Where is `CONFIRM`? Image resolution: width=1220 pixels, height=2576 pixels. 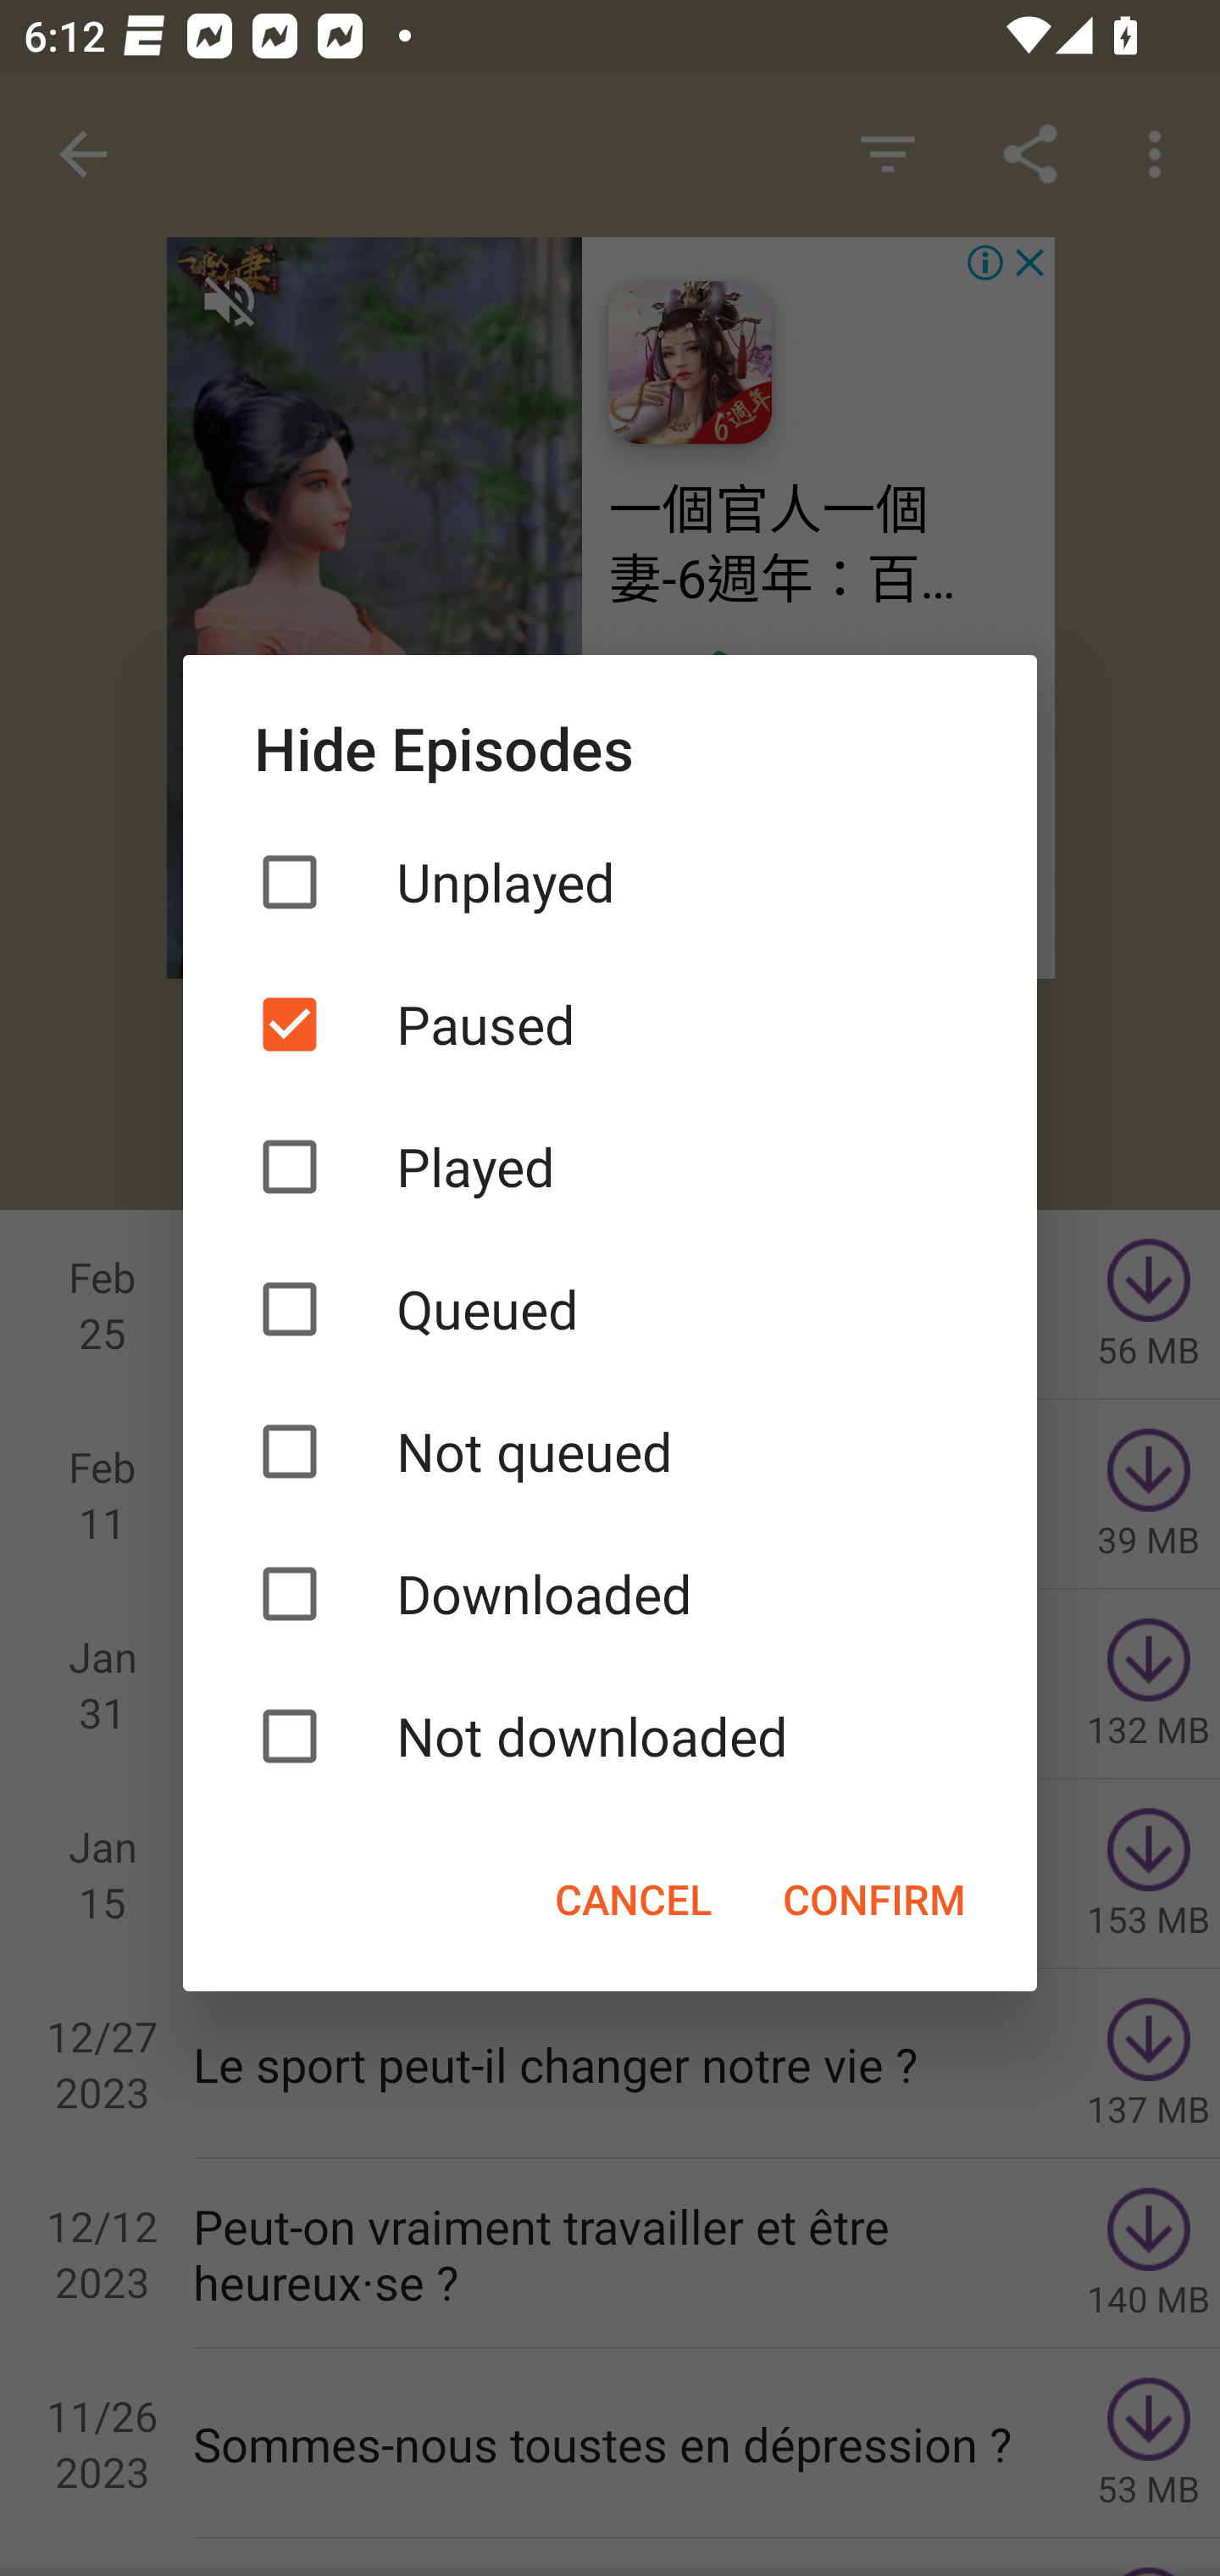
CONFIRM is located at coordinates (874, 1898).